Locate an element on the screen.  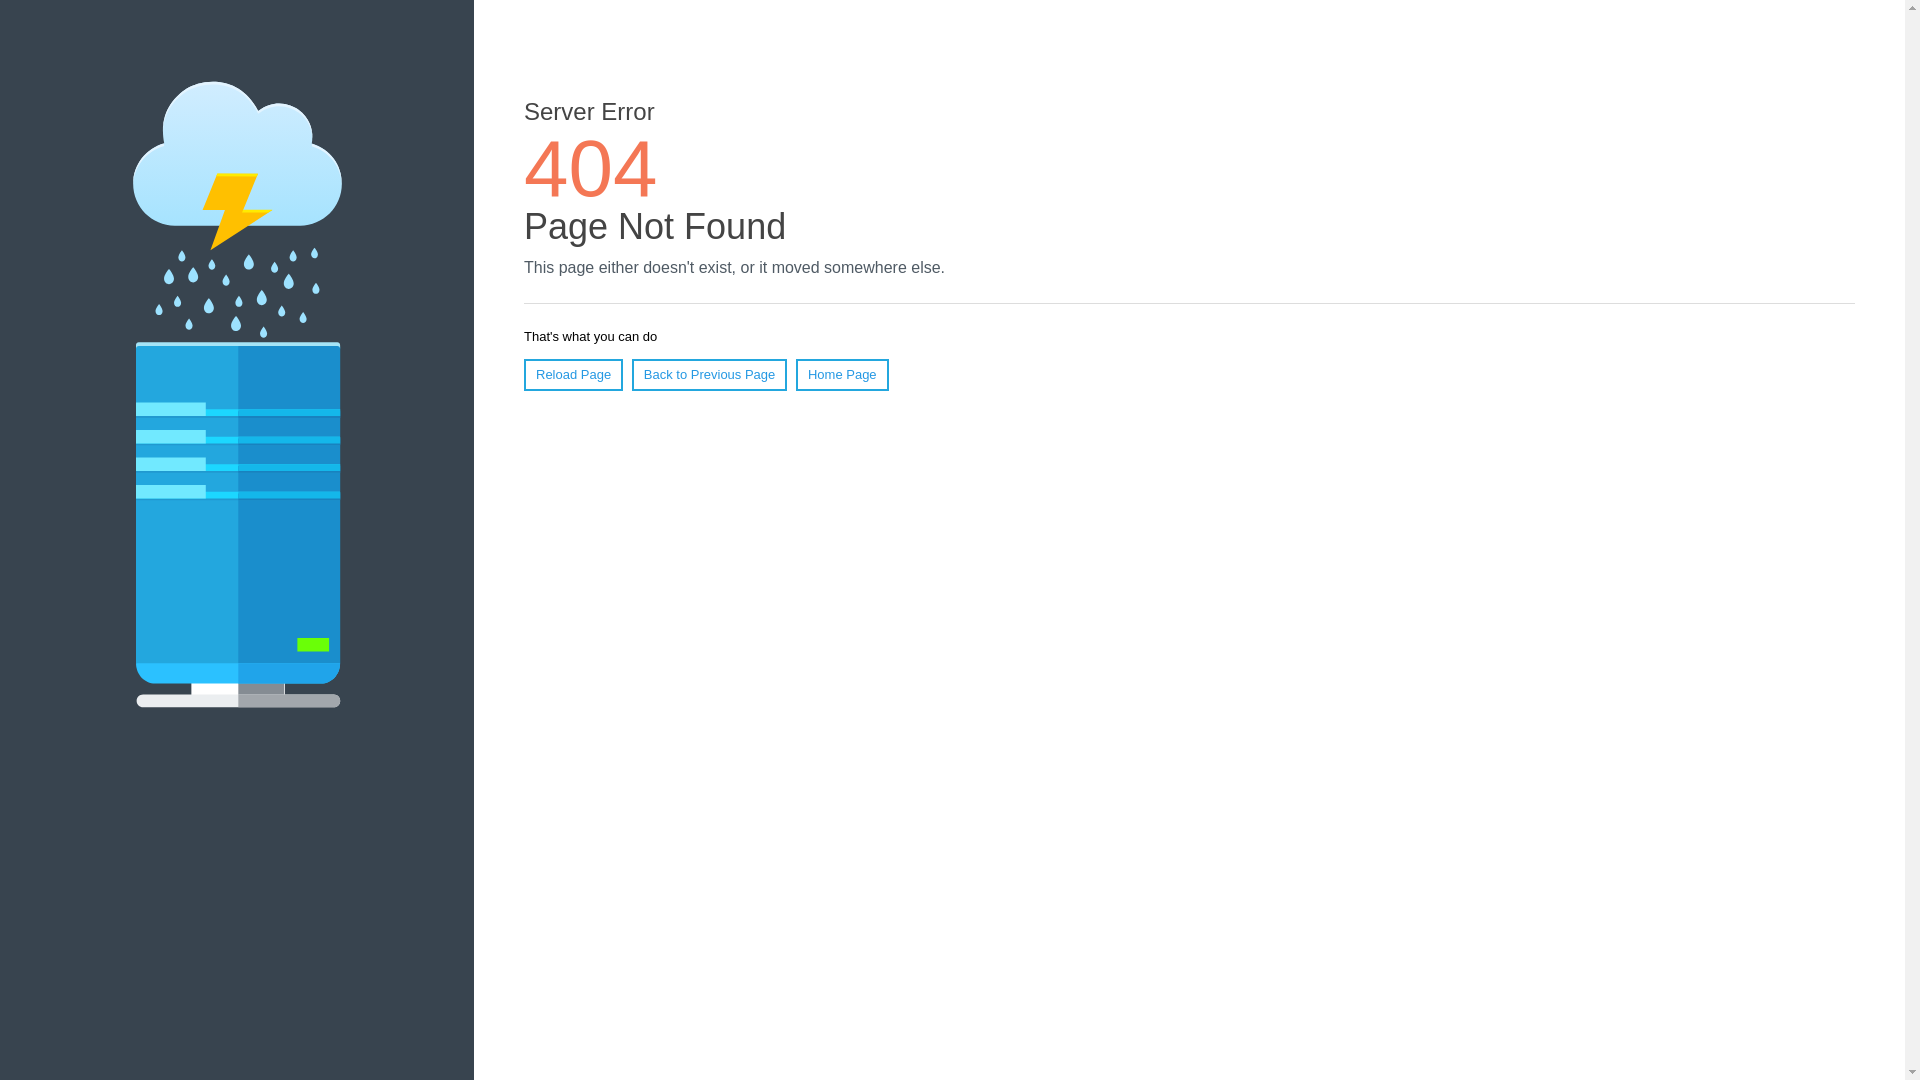
Home Page is located at coordinates (842, 375).